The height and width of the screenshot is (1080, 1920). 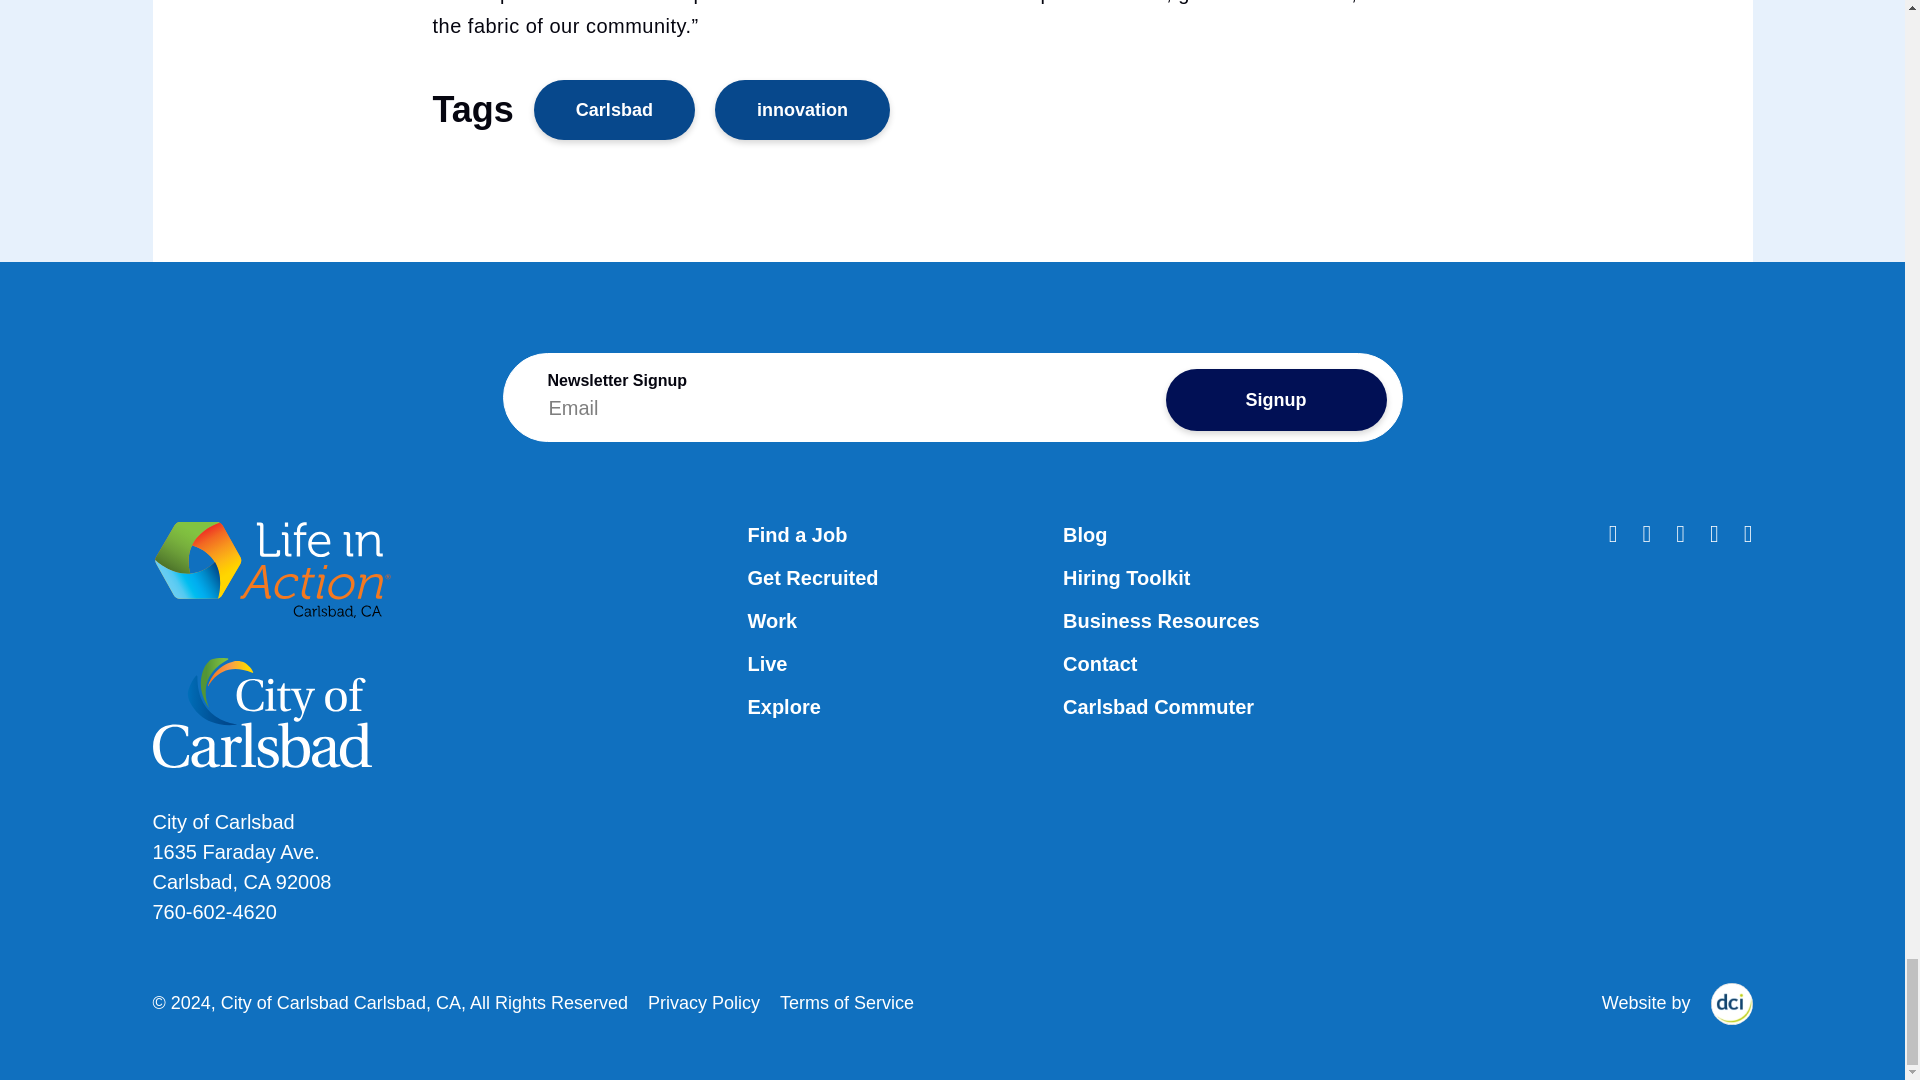 I want to click on innovation, so click(x=802, y=110).